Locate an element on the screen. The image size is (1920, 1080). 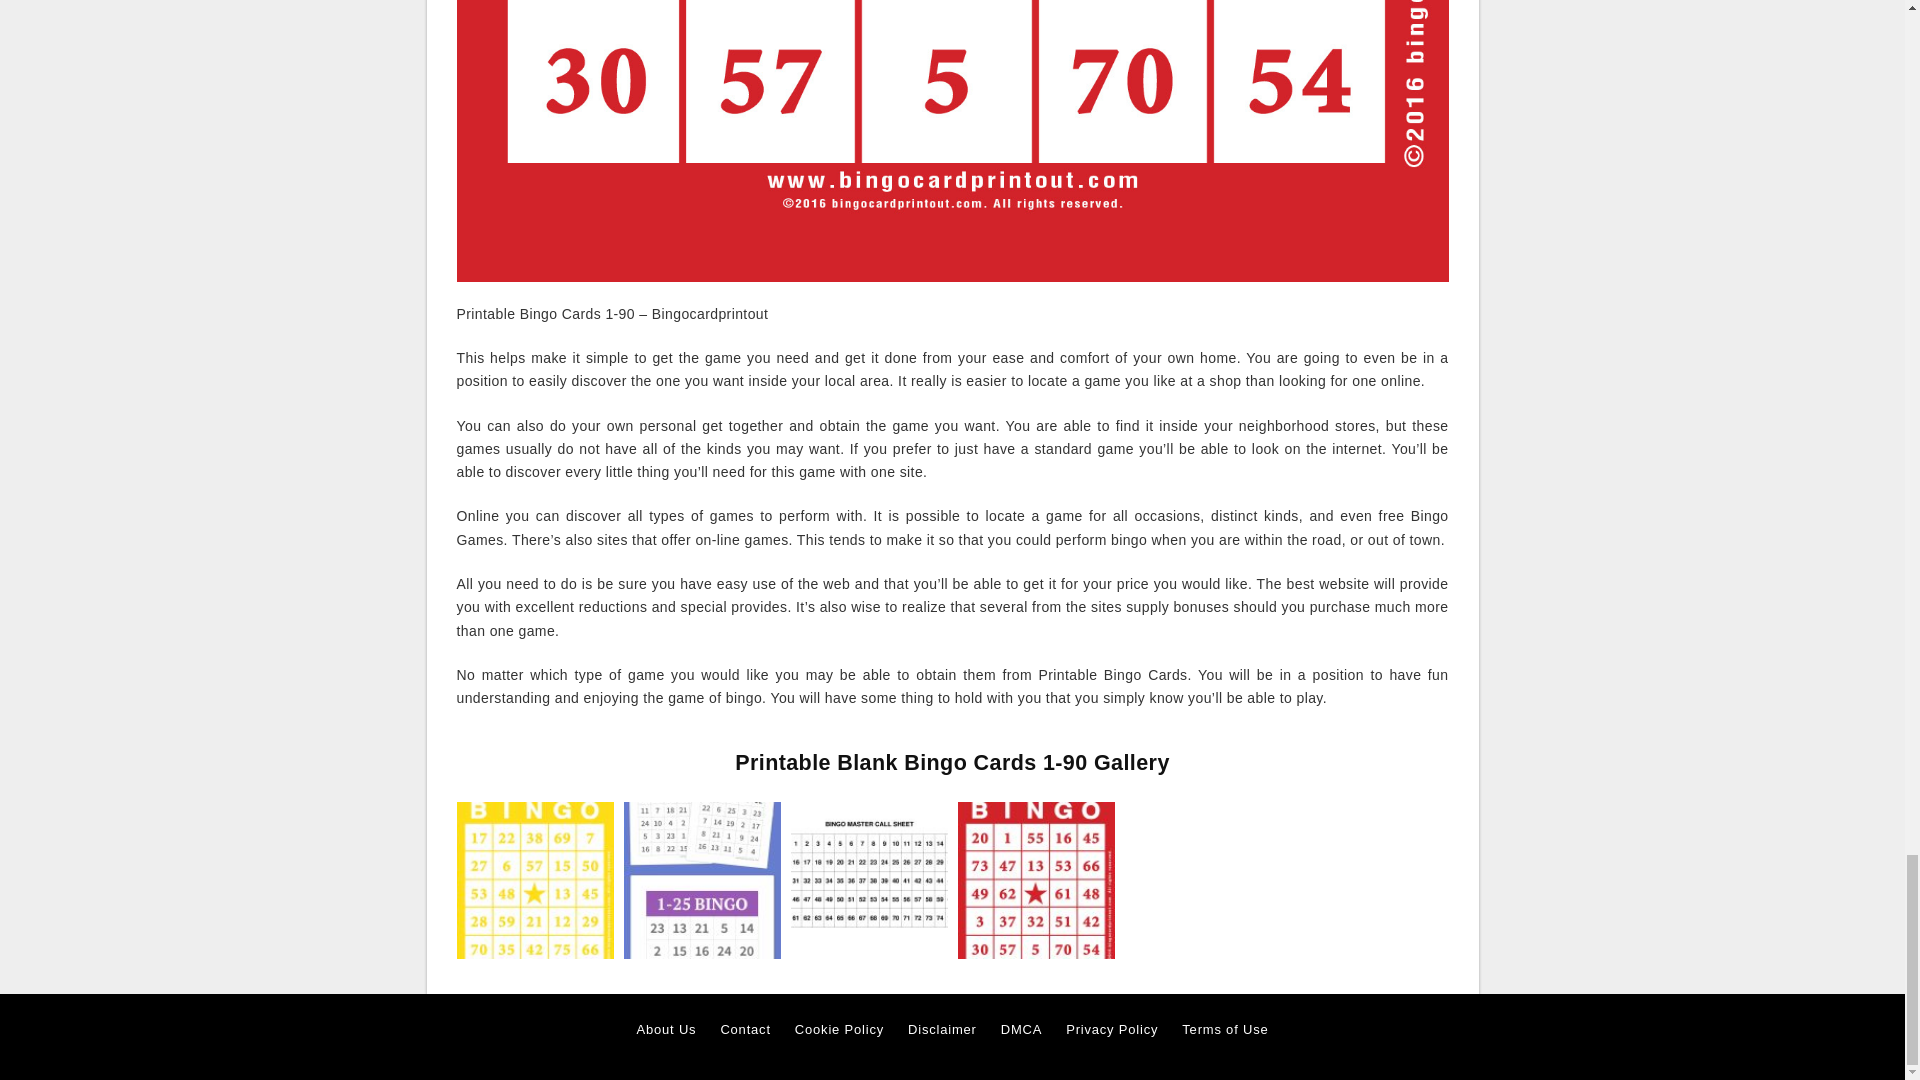
Privacy Policy is located at coordinates (1111, 1030).